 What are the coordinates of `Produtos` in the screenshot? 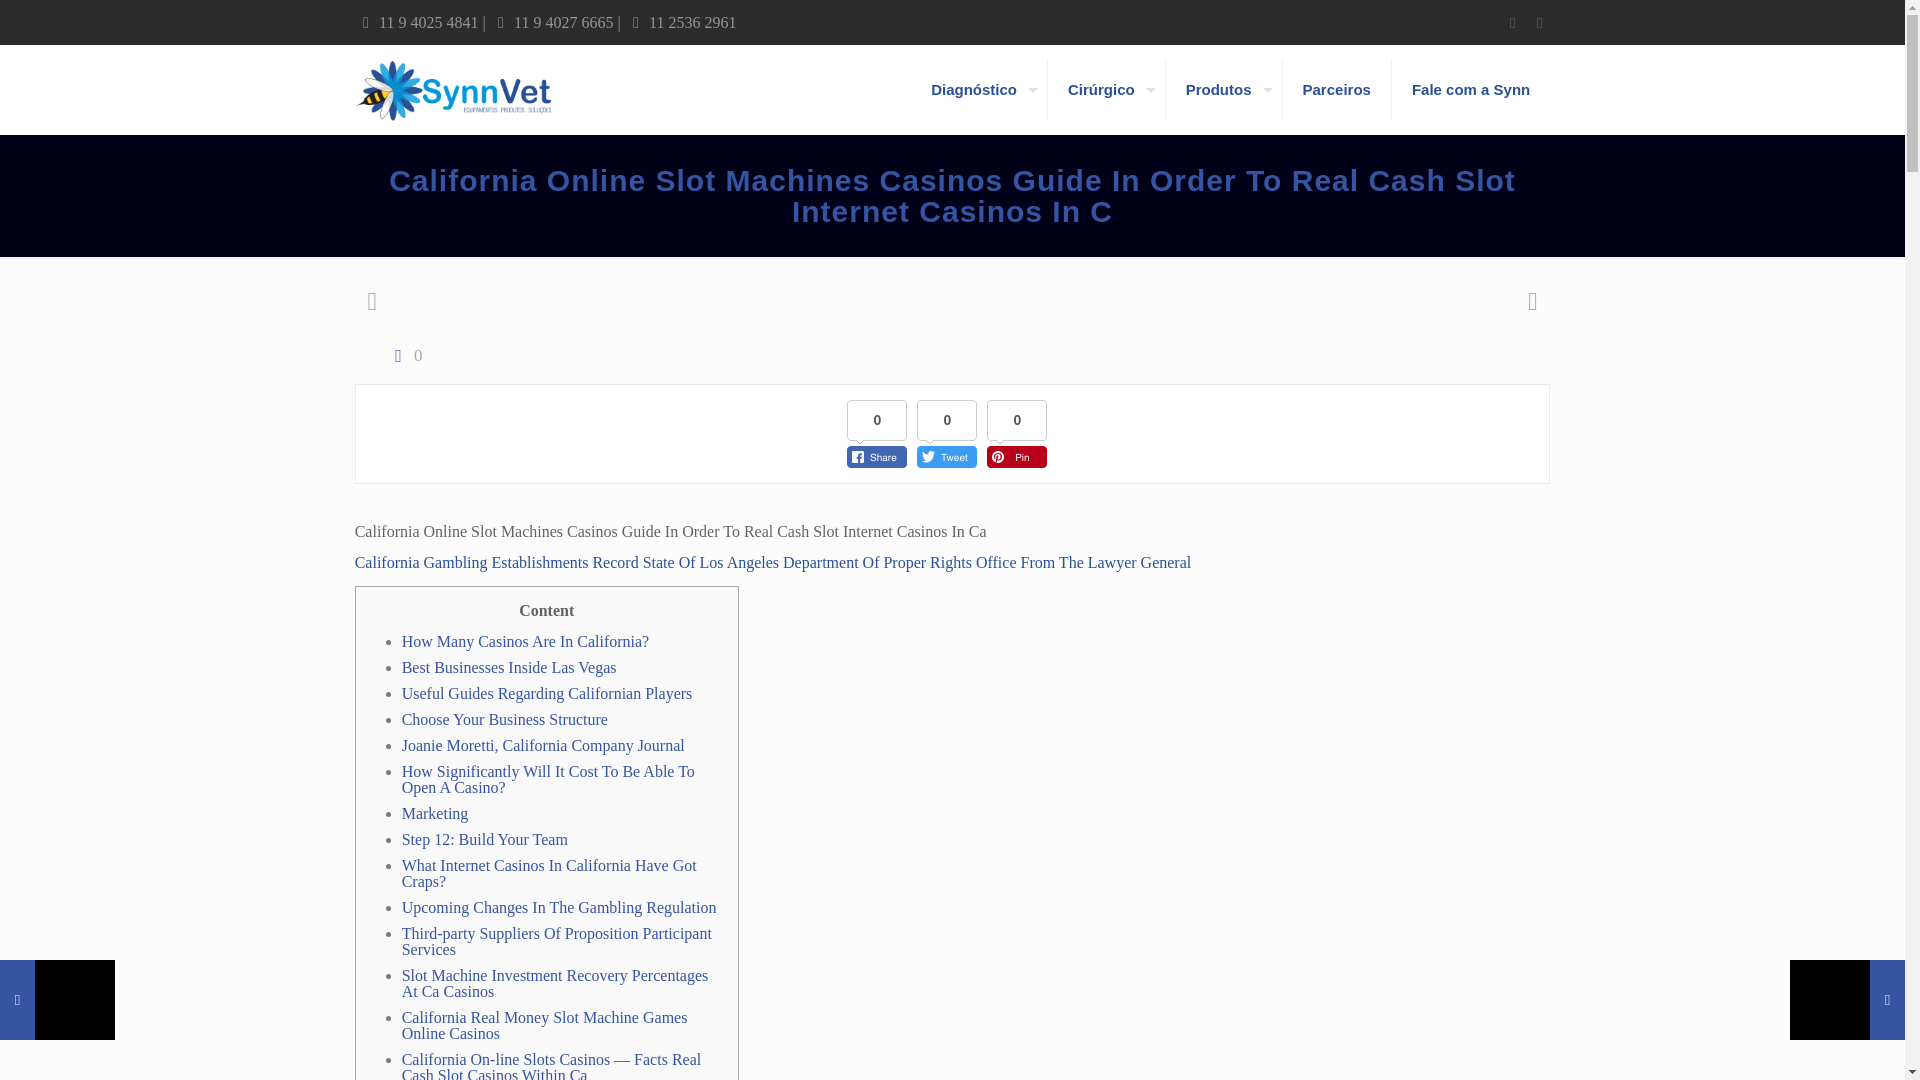 It's located at (1224, 90).